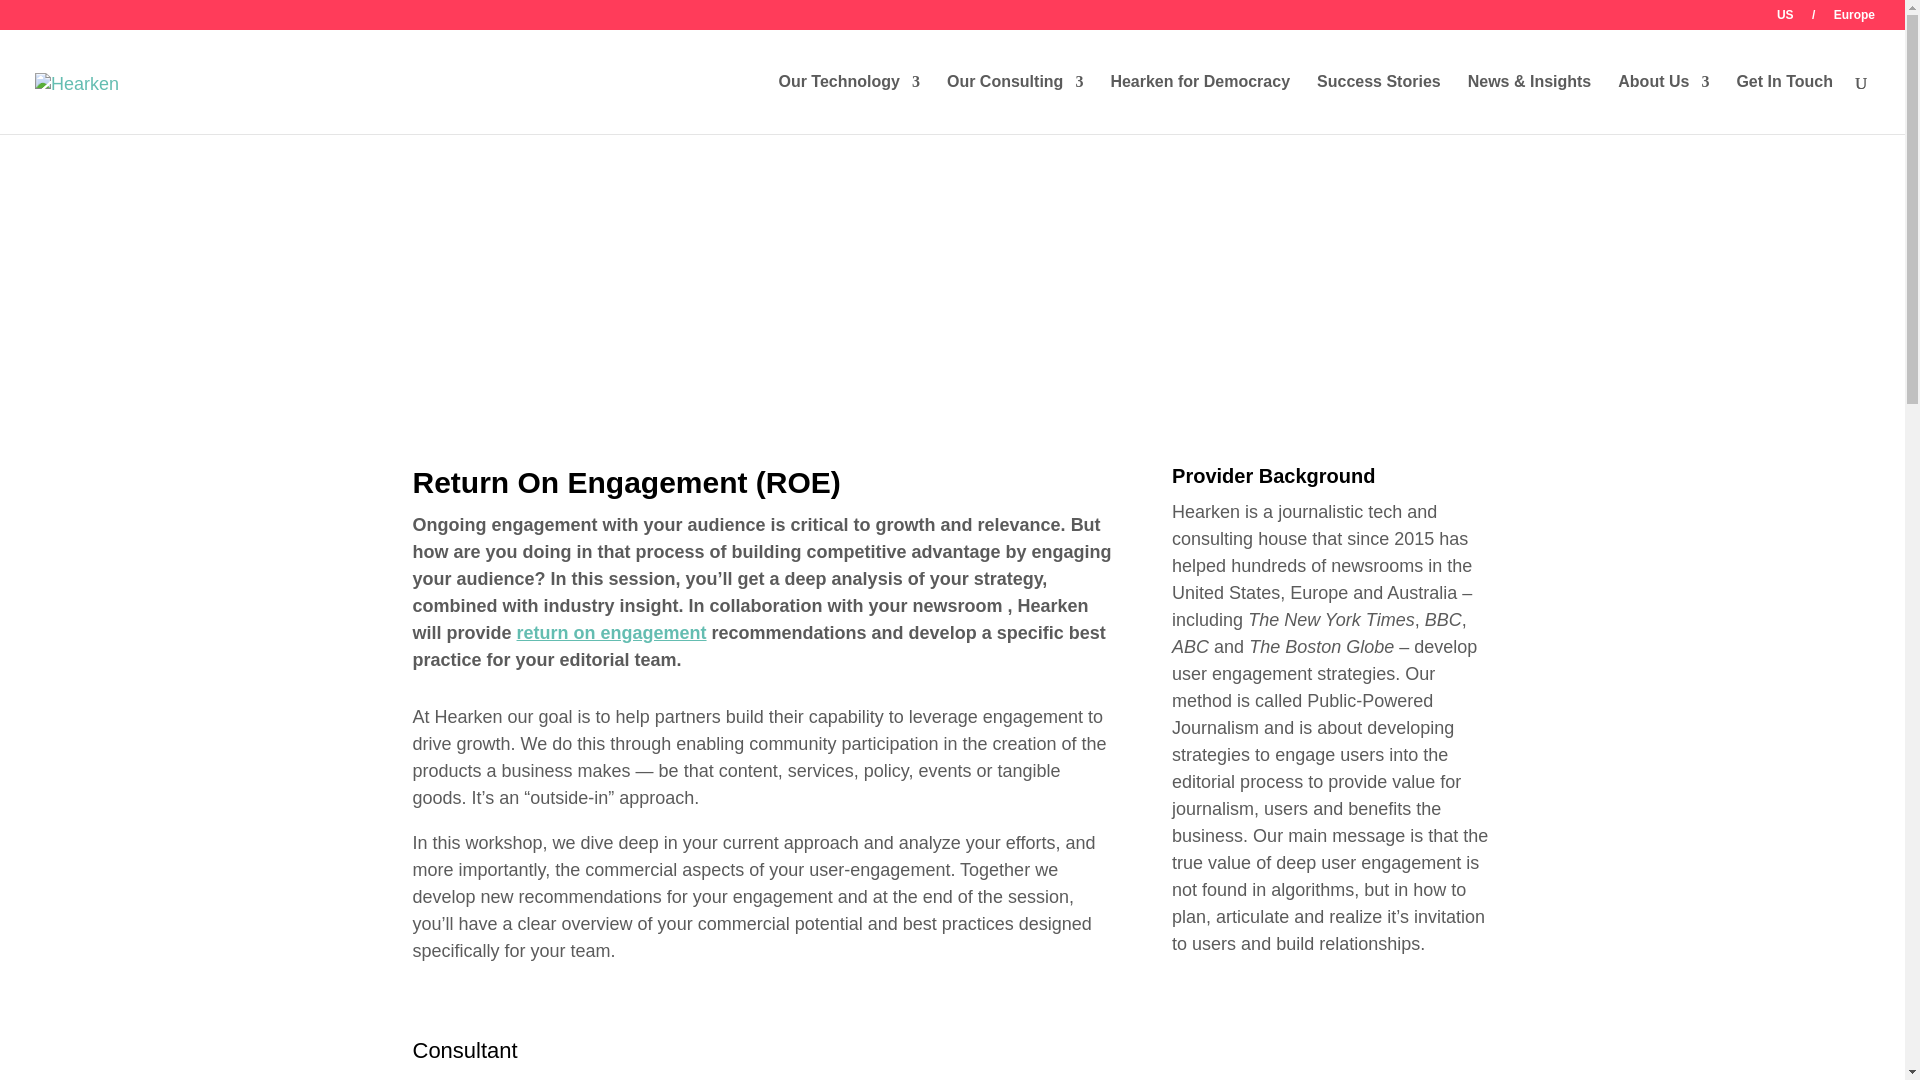  What do you see at coordinates (1379, 104) in the screenshot?
I see `Success Stories` at bounding box center [1379, 104].